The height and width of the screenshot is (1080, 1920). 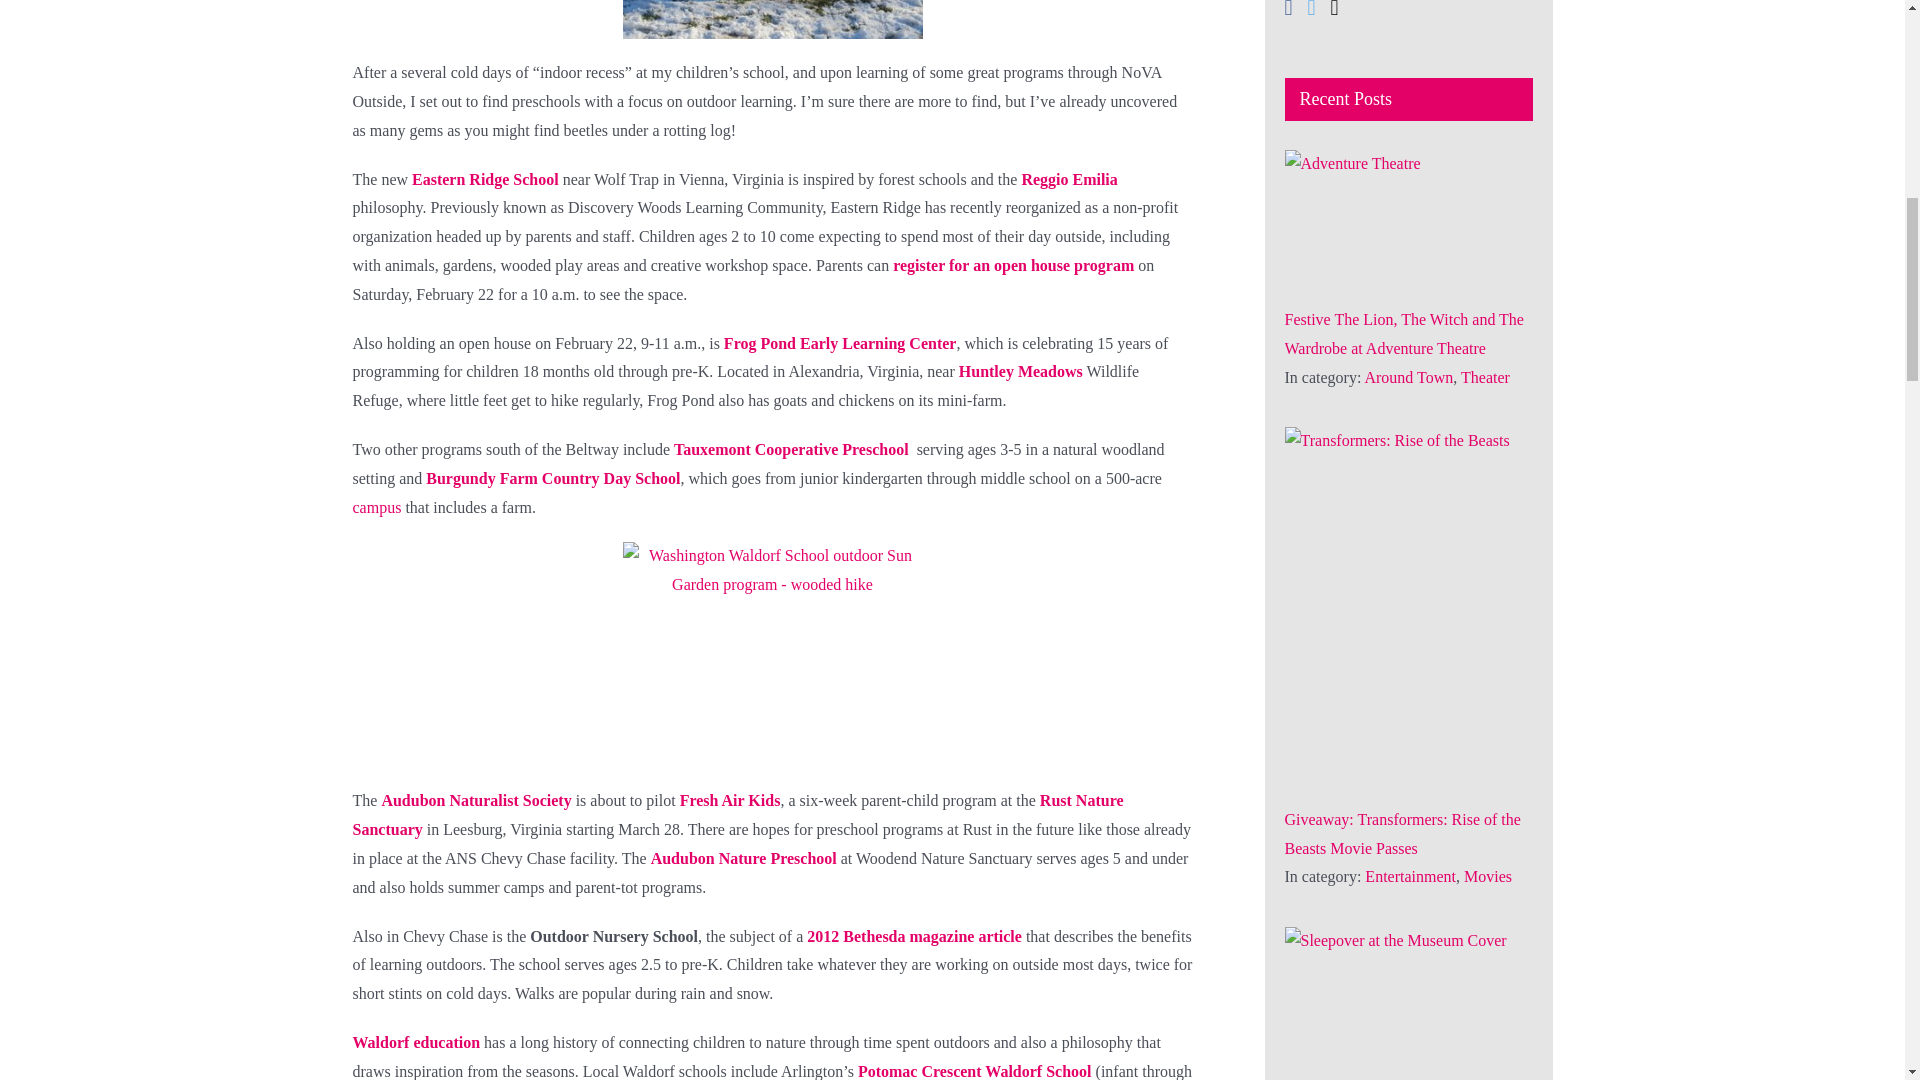 What do you see at coordinates (552, 478) in the screenshot?
I see `Burgundy Farm Country Day School` at bounding box center [552, 478].